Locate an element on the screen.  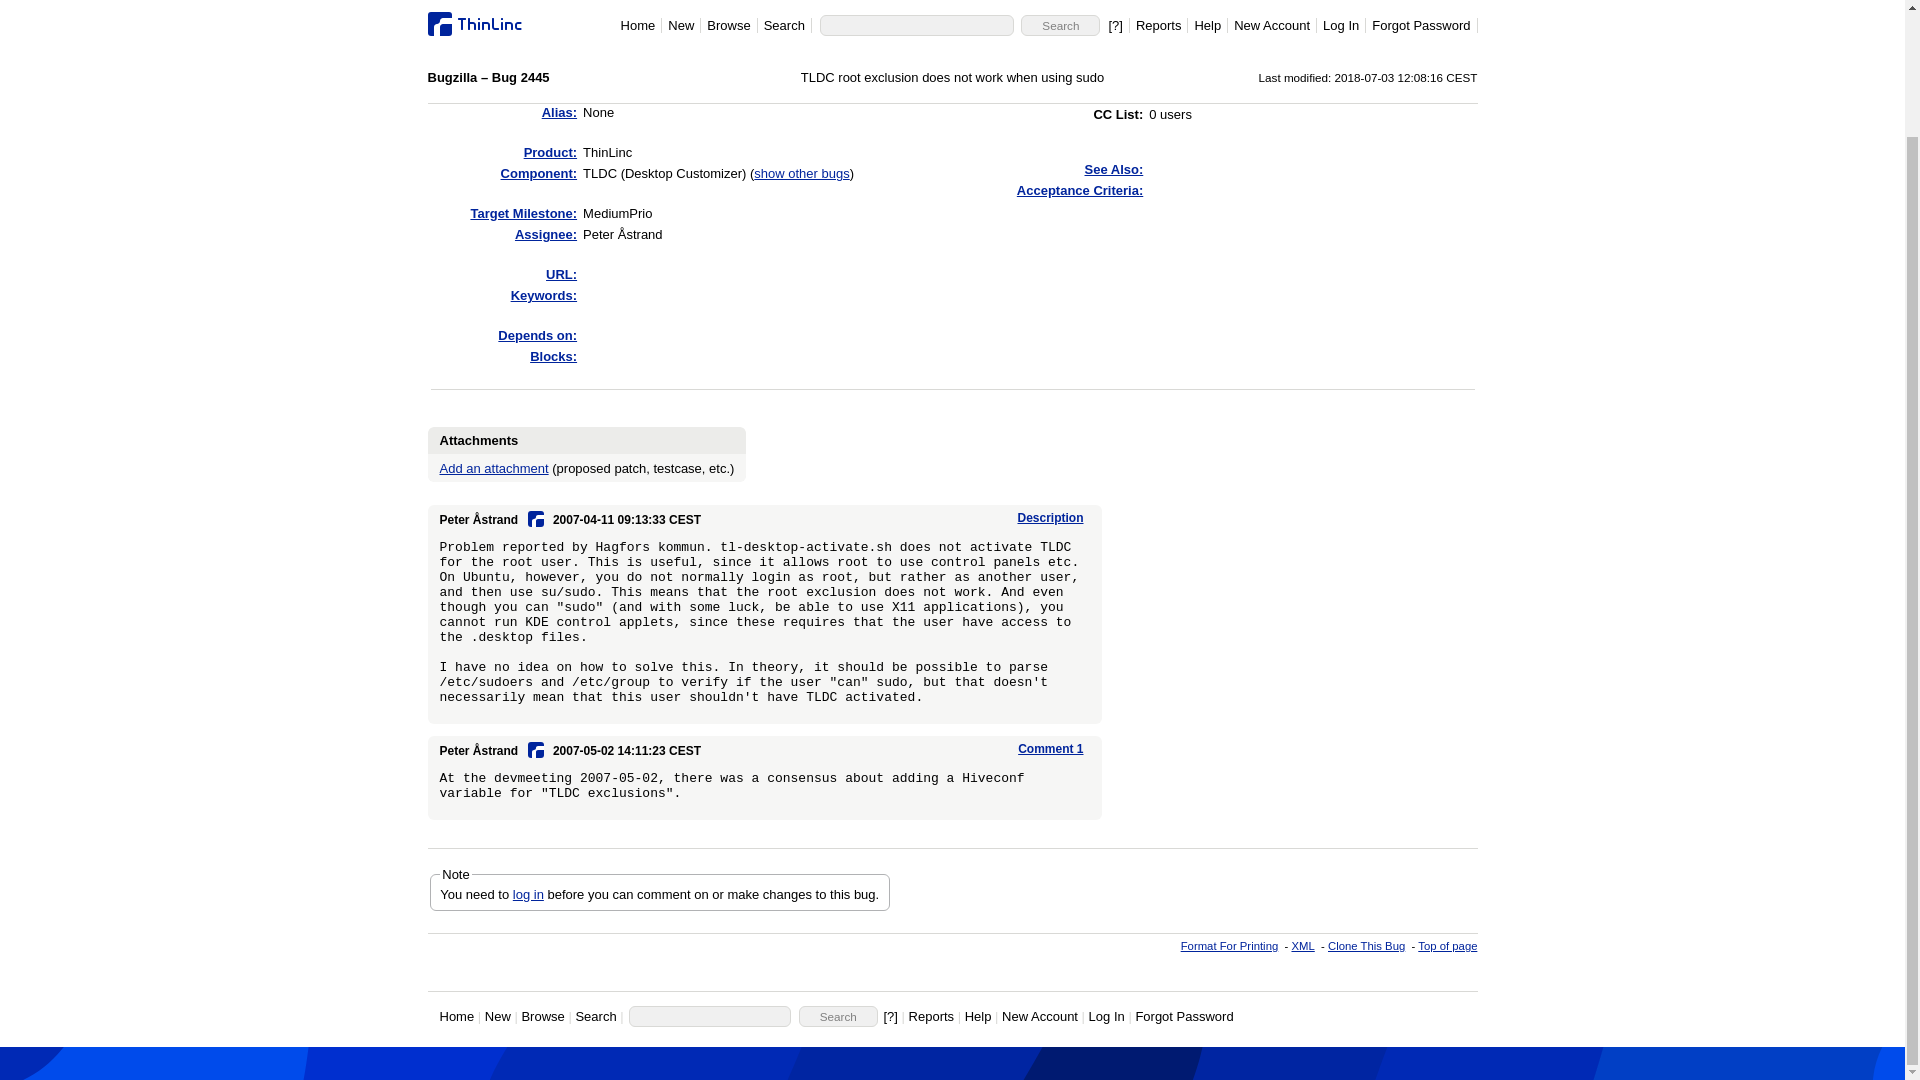
show other bugs is located at coordinates (801, 174).